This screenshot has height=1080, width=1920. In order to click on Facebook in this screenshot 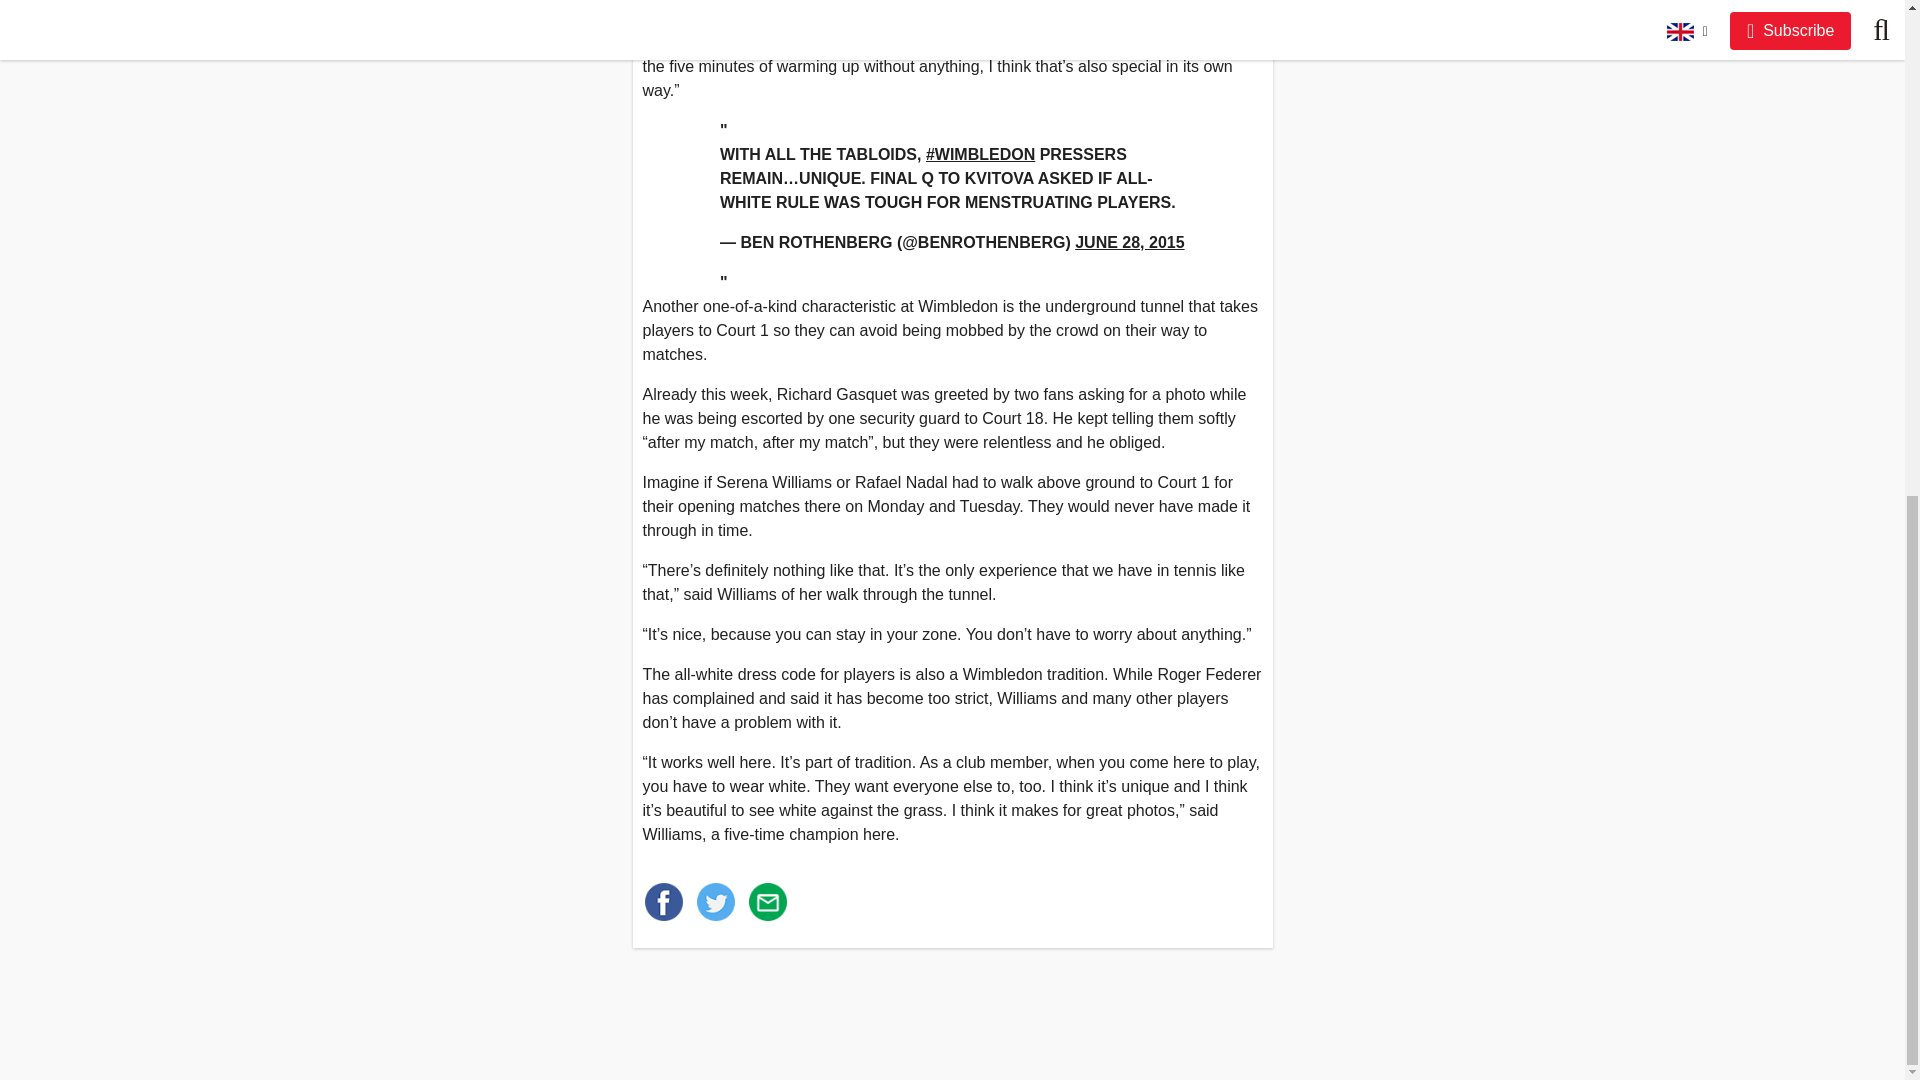, I will do `click(662, 902)`.